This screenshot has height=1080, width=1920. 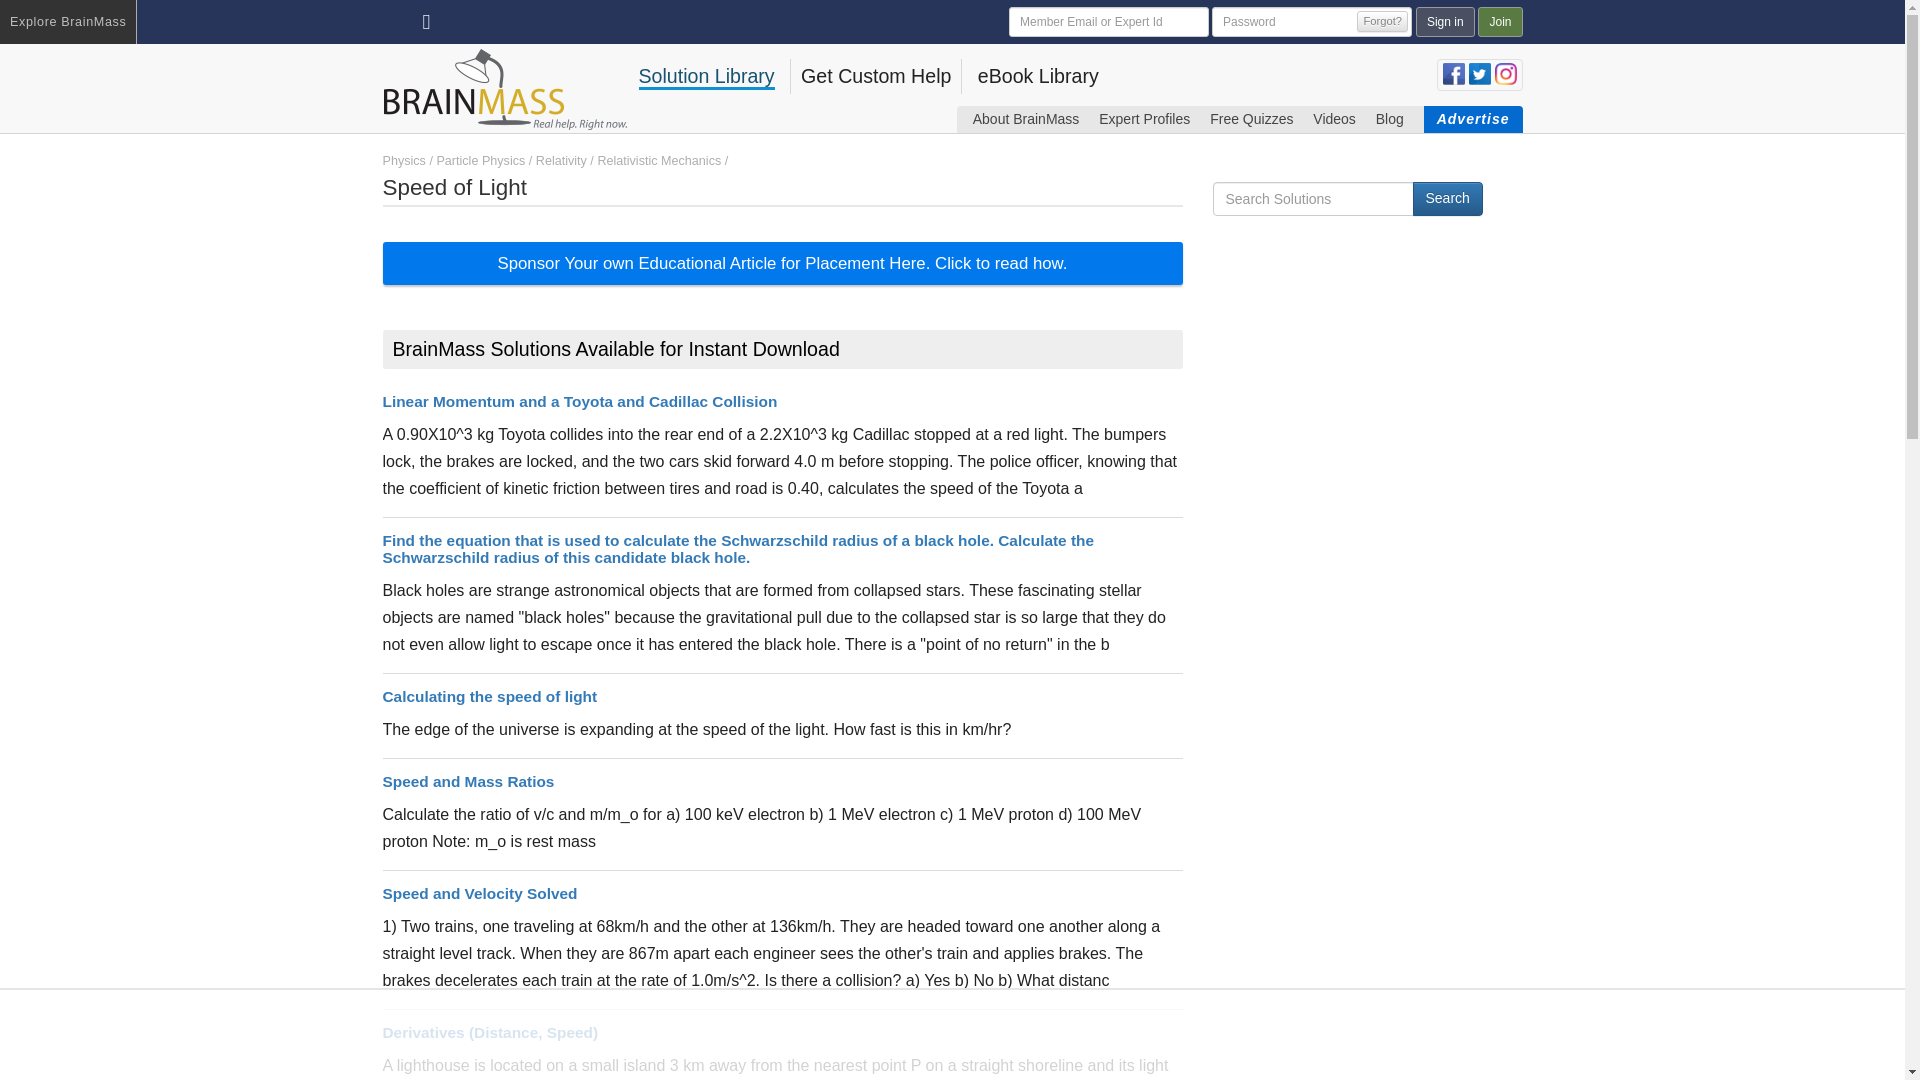 What do you see at coordinates (561, 161) in the screenshot?
I see `Relativity` at bounding box center [561, 161].